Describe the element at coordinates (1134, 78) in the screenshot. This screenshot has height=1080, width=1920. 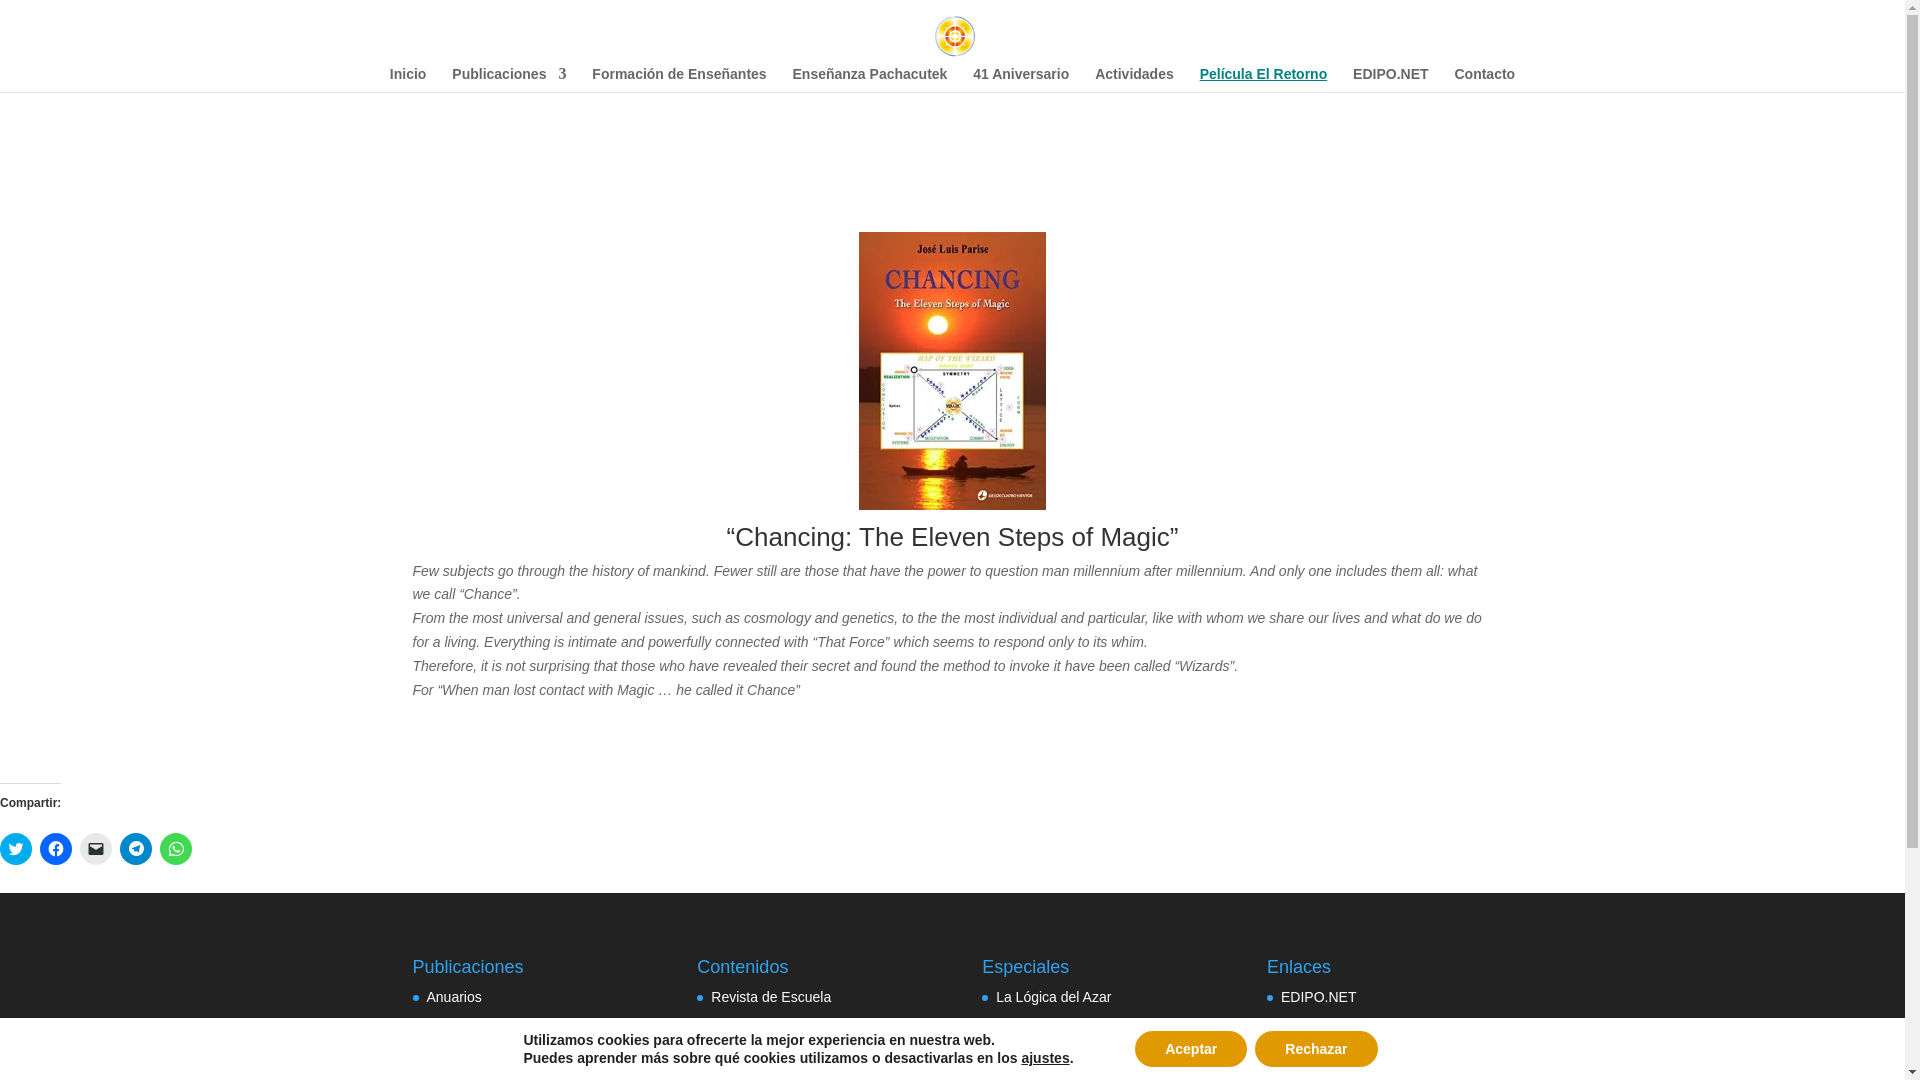
I see `Actividades` at that location.